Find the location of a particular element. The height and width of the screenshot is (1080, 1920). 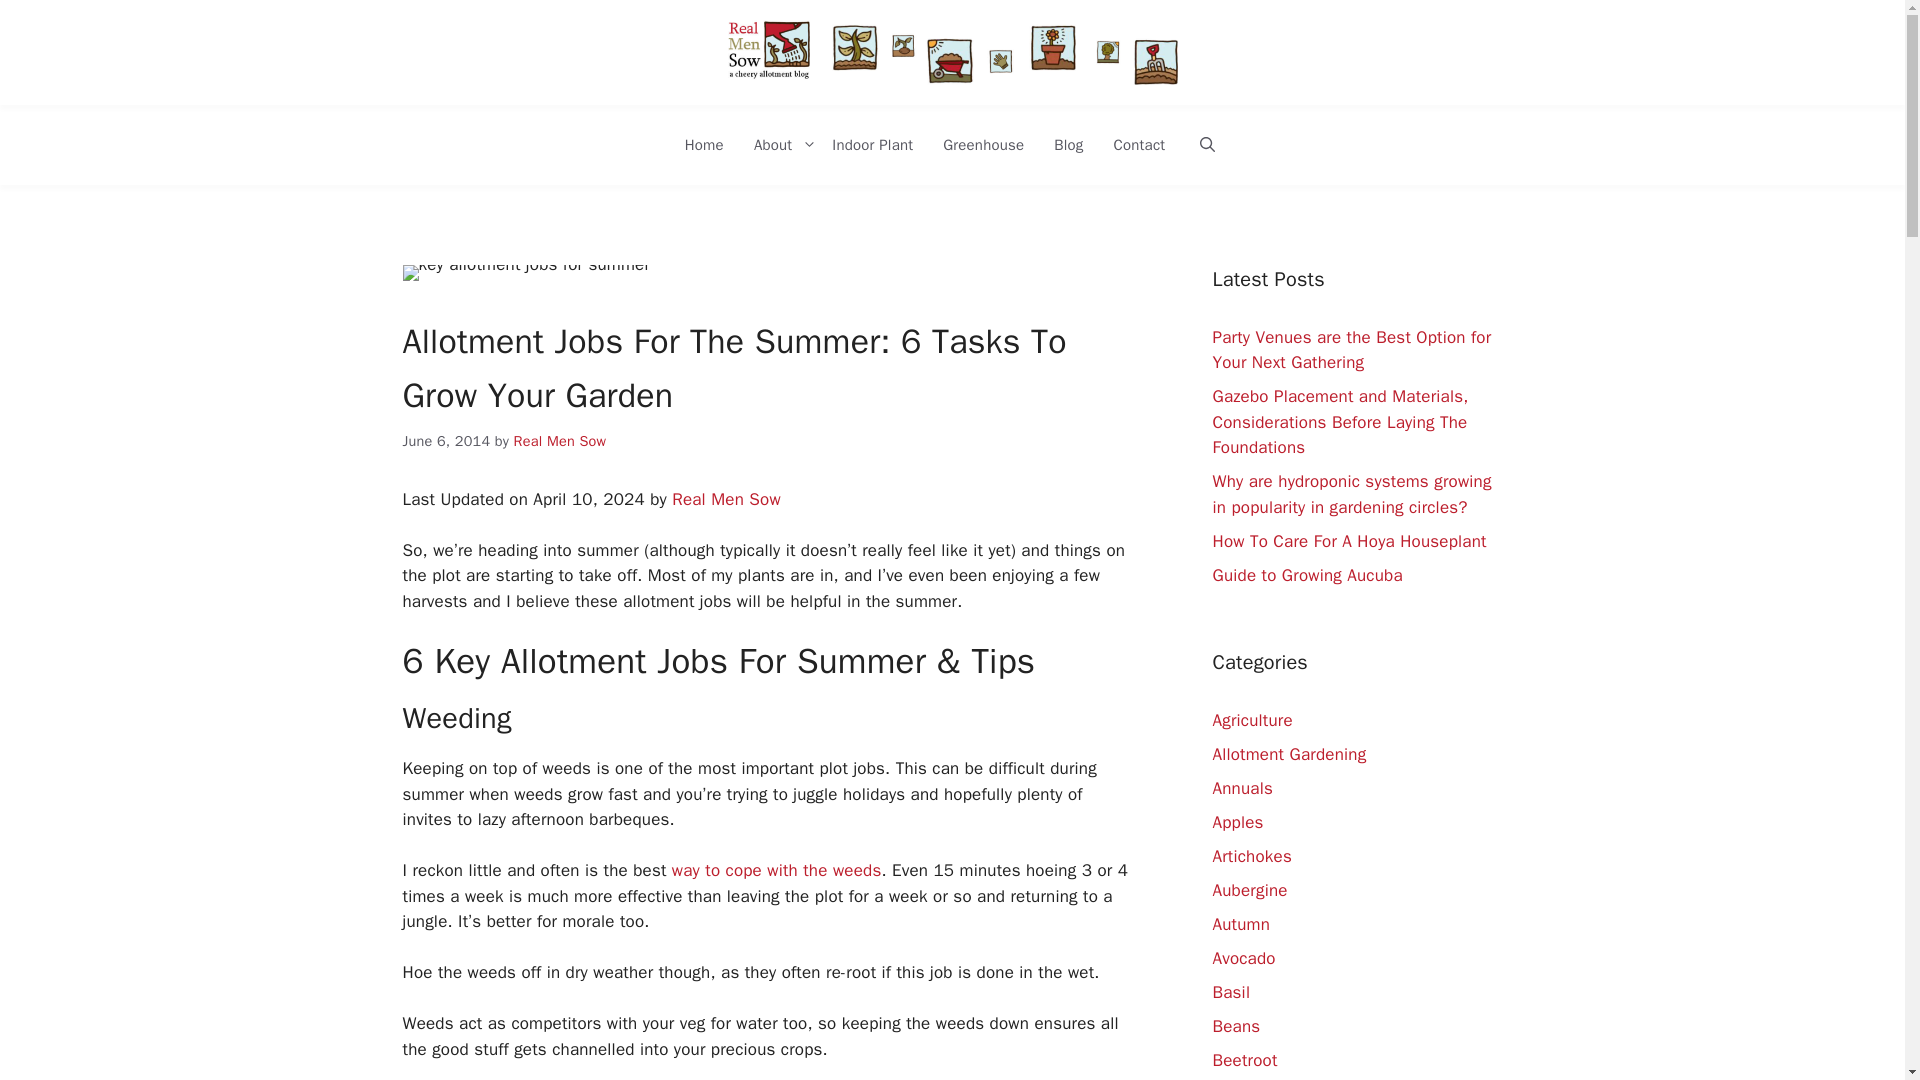

Agriculture is located at coordinates (1252, 720).